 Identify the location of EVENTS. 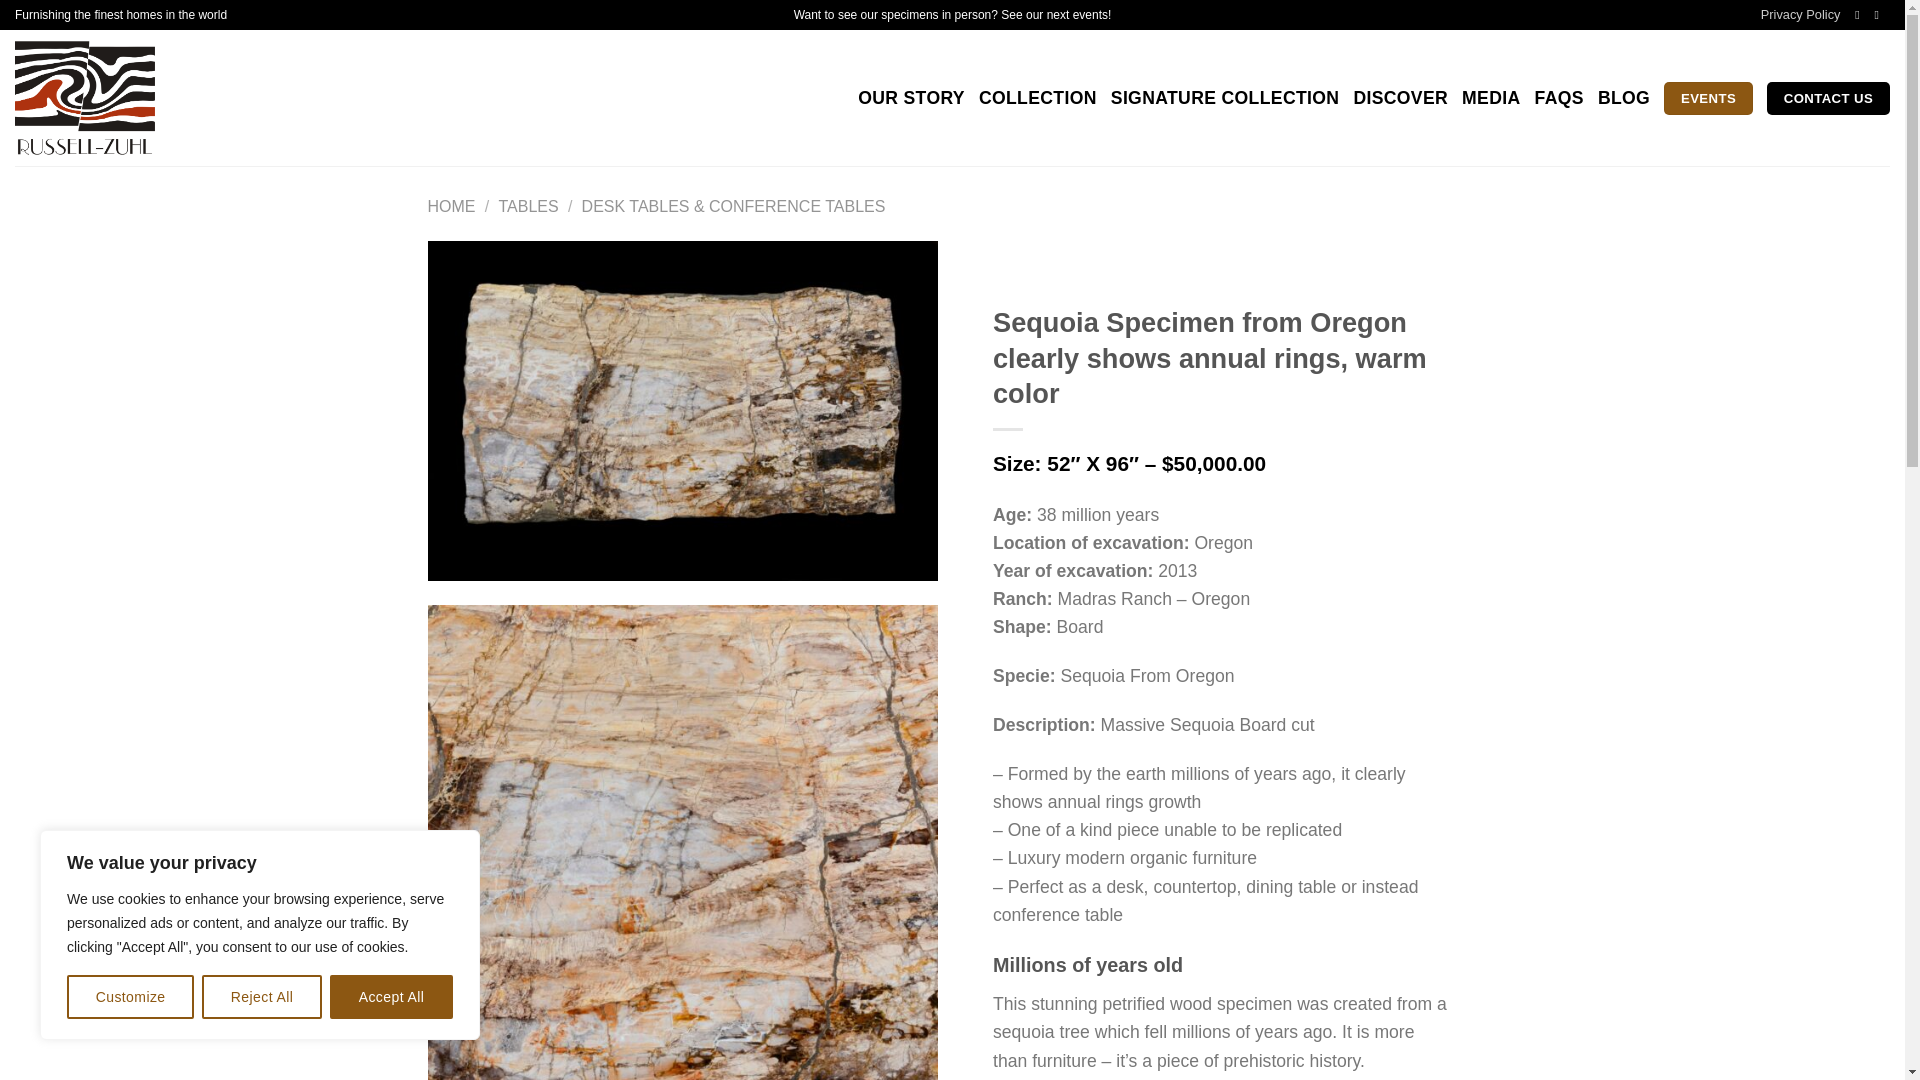
(1708, 98).